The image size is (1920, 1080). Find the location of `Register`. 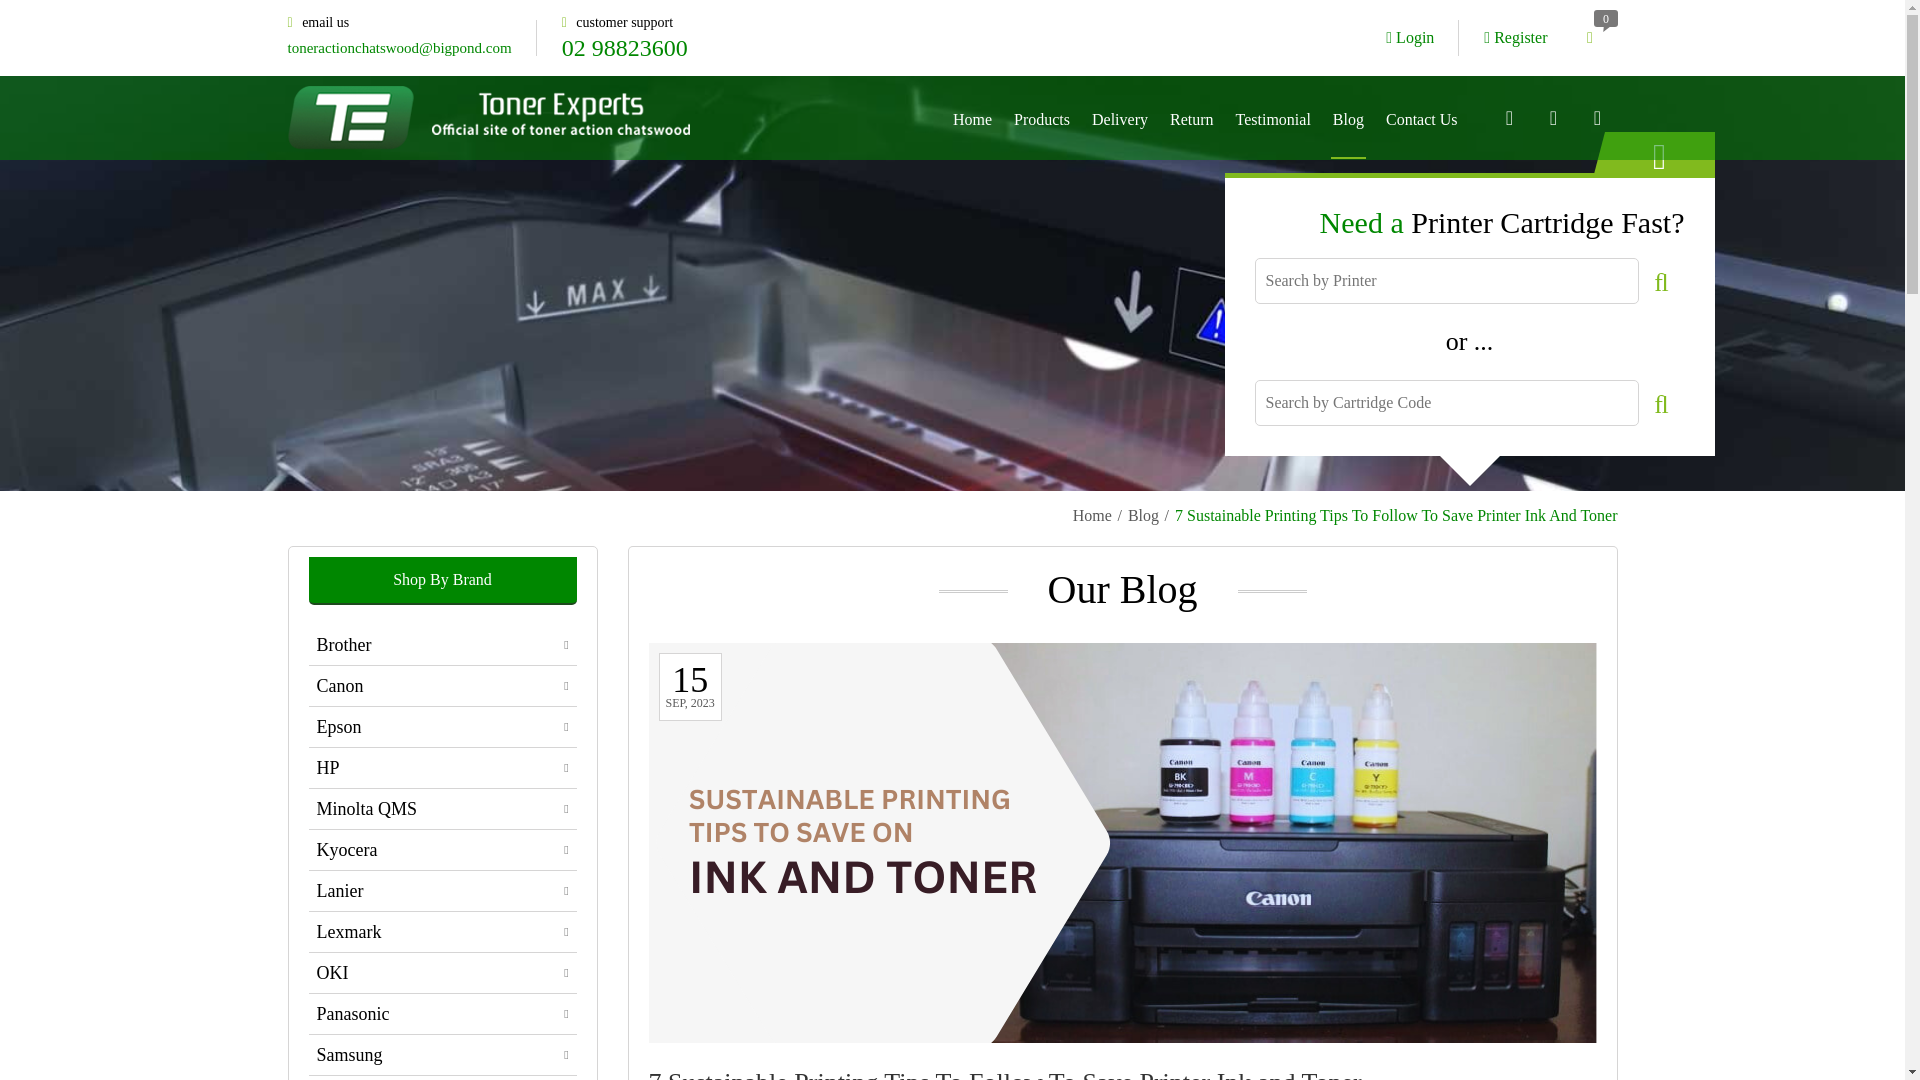

Register is located at coordinates (1516, 38).